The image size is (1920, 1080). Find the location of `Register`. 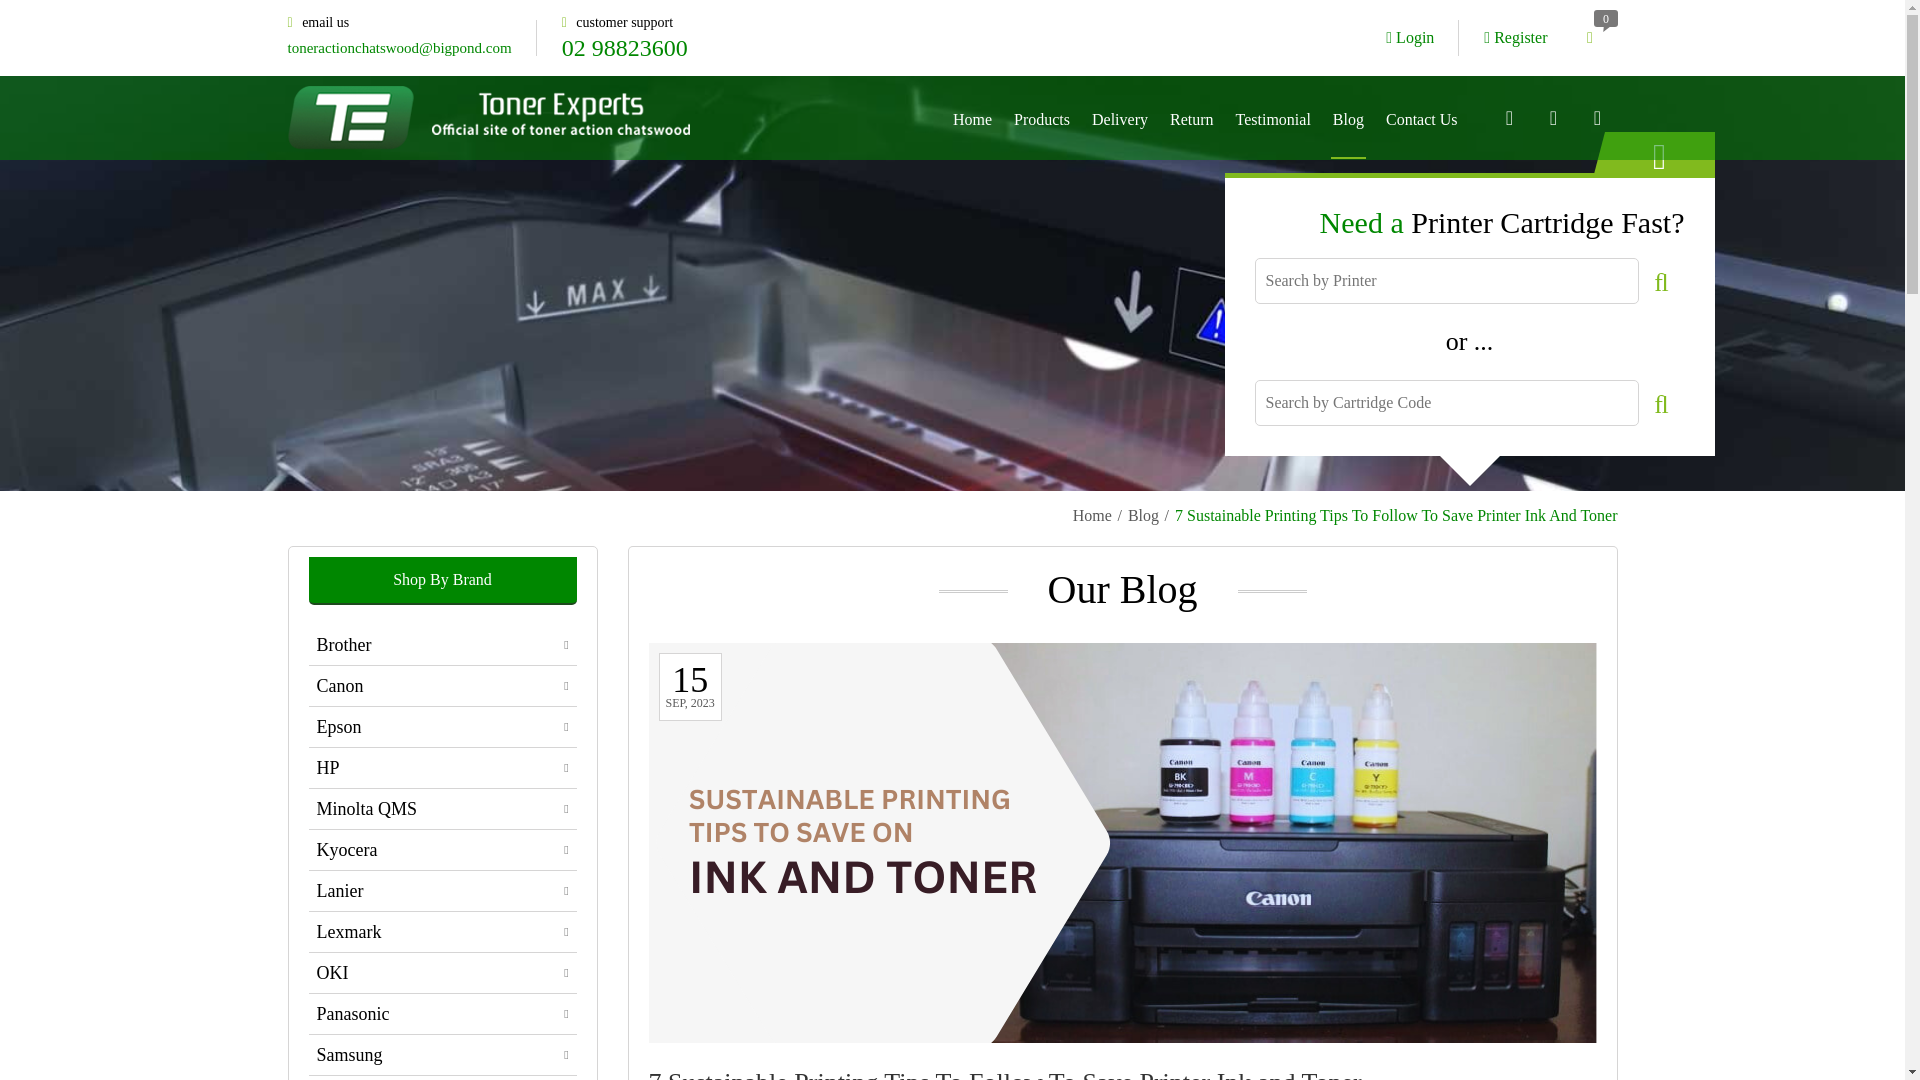

Register is located at coordinates (1516, 38).